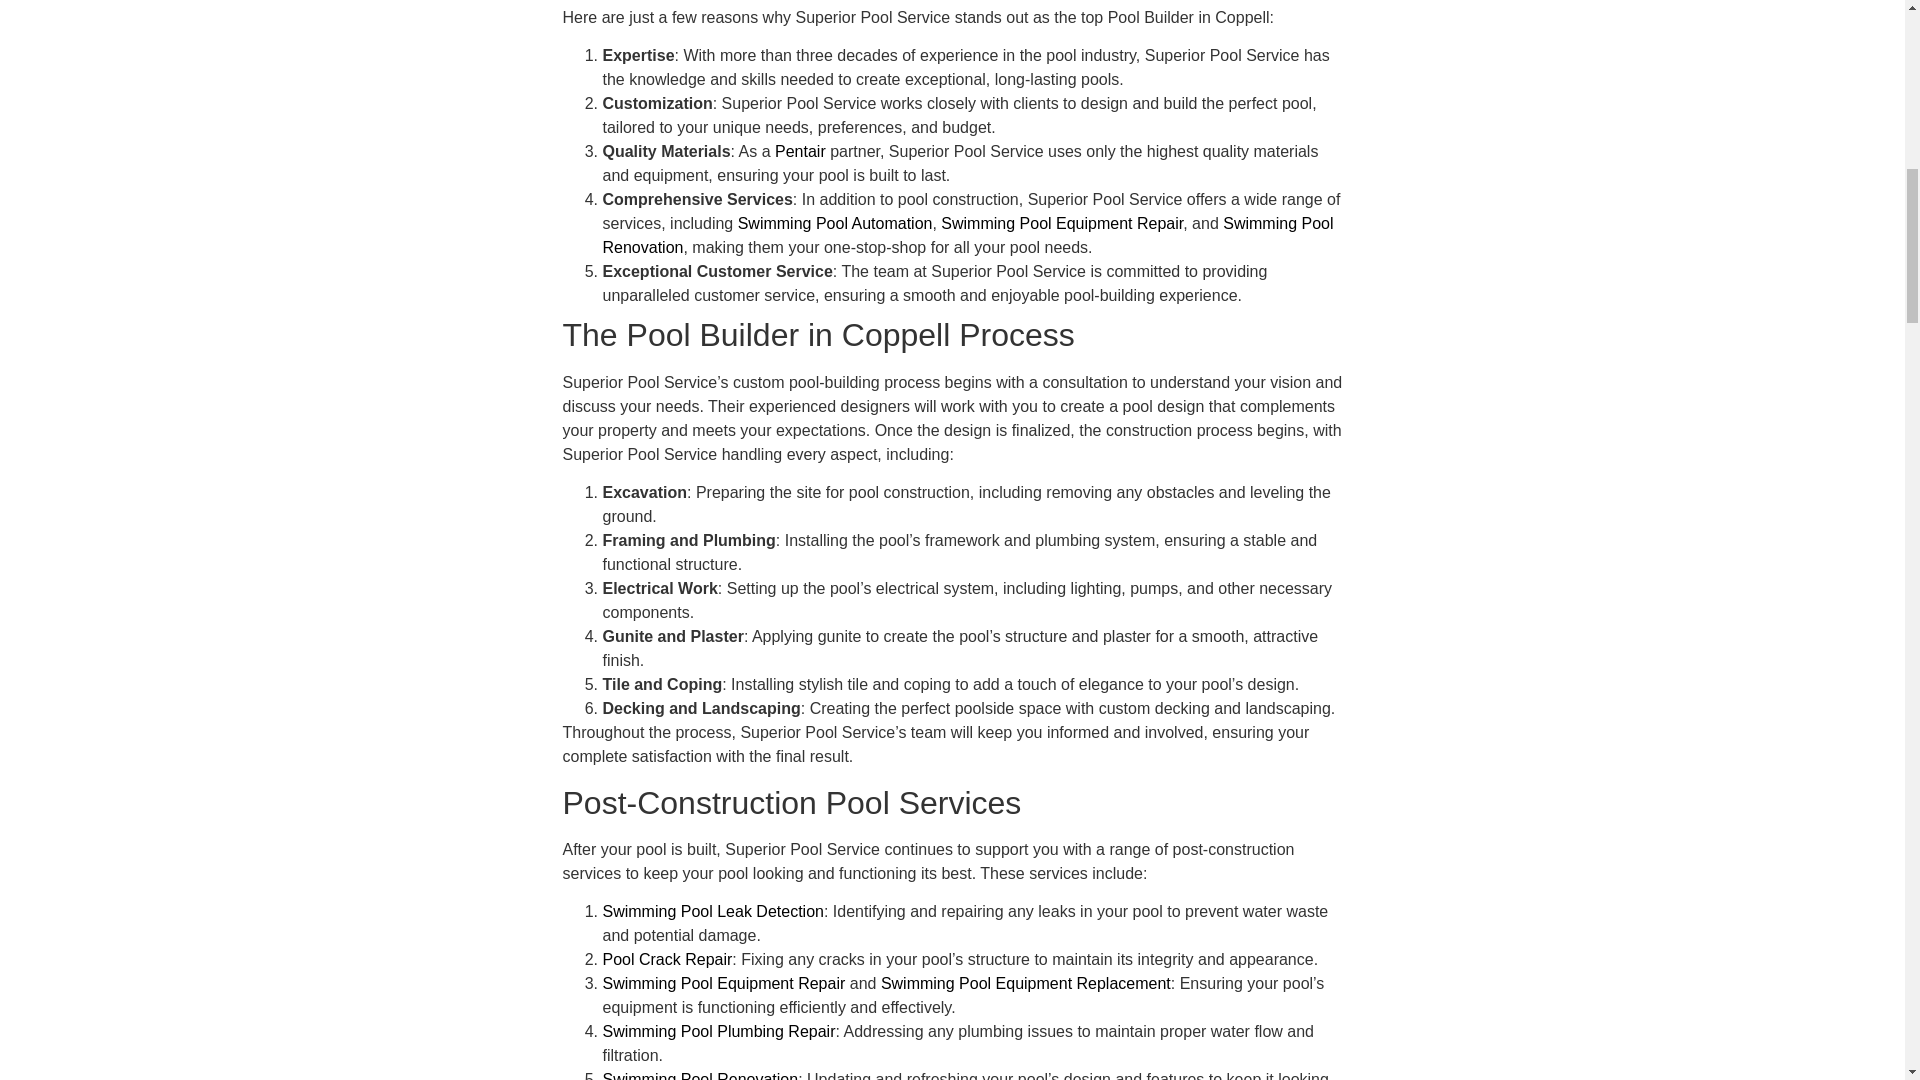 The image size is (1920, 1080). What do you see at coordinates (967, 234) in the screenshot?
I see `Swimming Pool Renovation` at bounding box center [967, 234].